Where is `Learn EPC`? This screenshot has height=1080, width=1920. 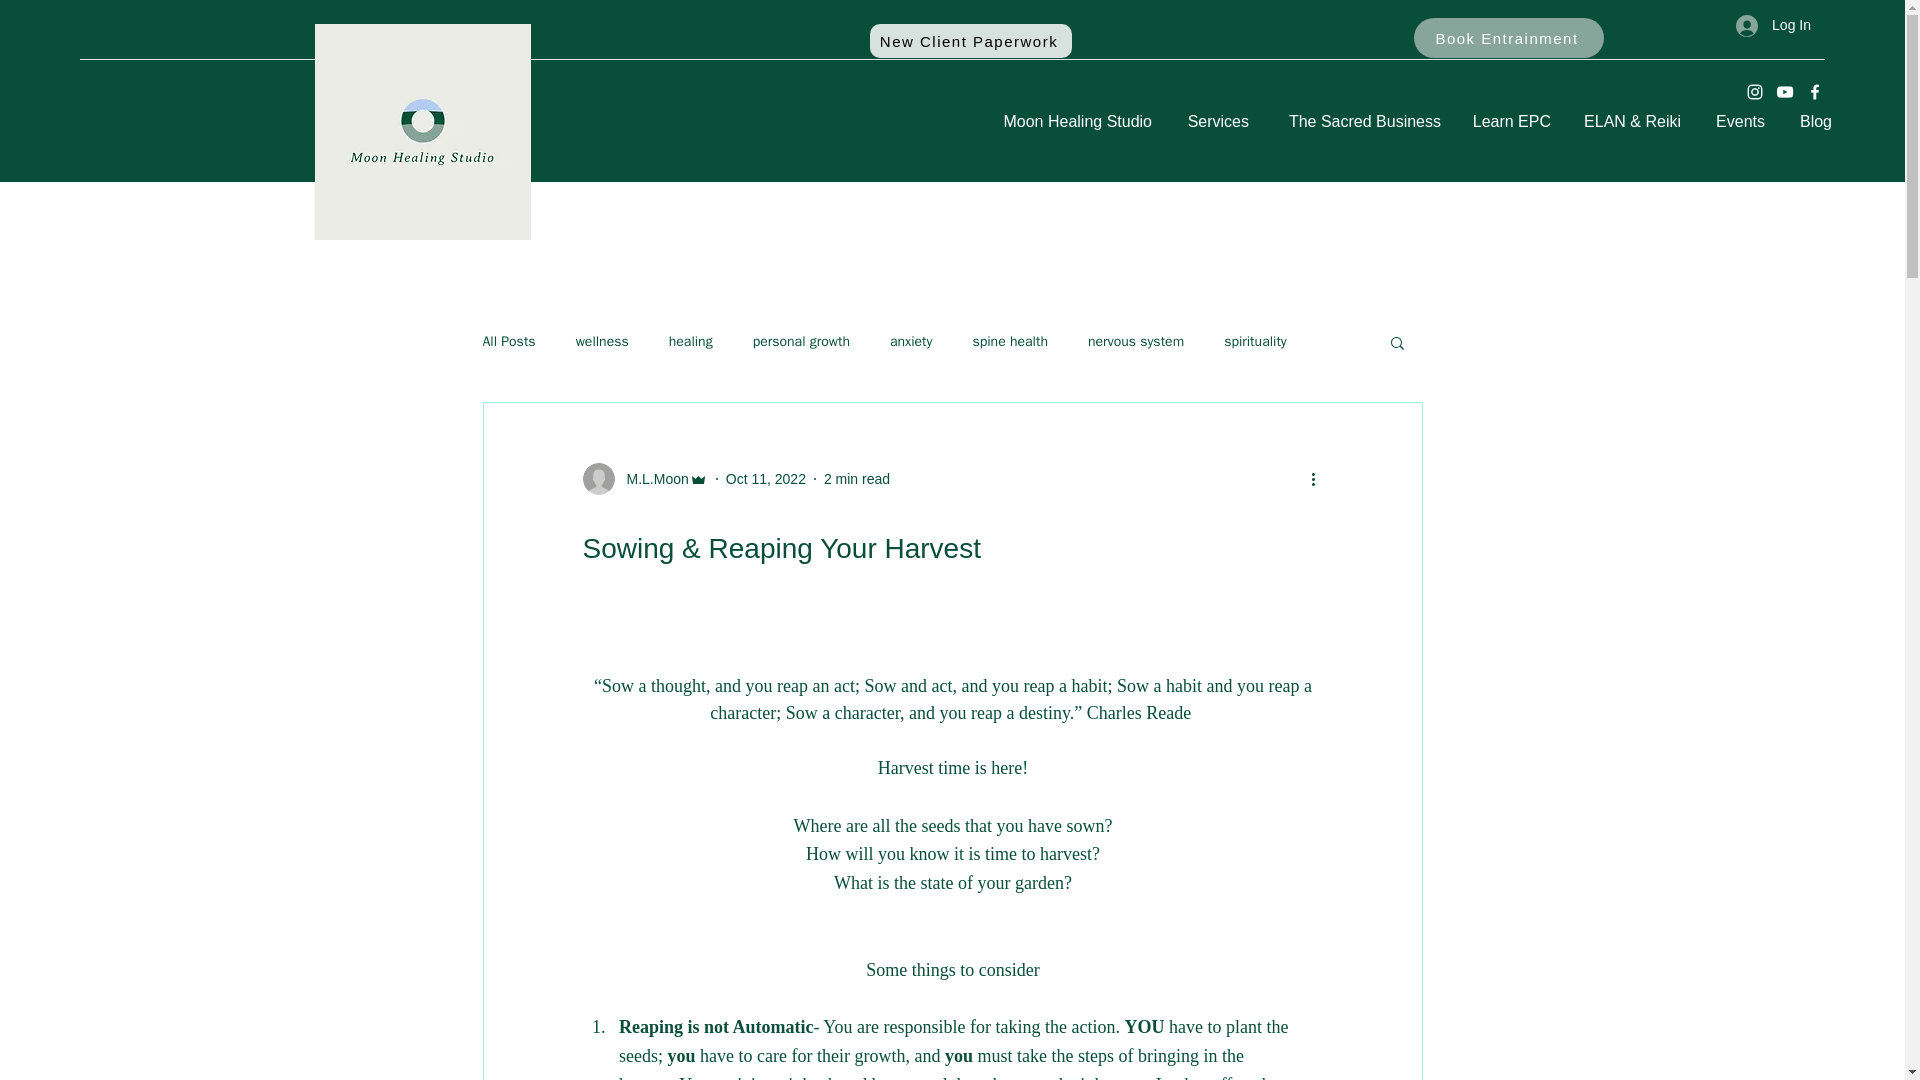 Learn EPC is located at coordinates (1512, 121).